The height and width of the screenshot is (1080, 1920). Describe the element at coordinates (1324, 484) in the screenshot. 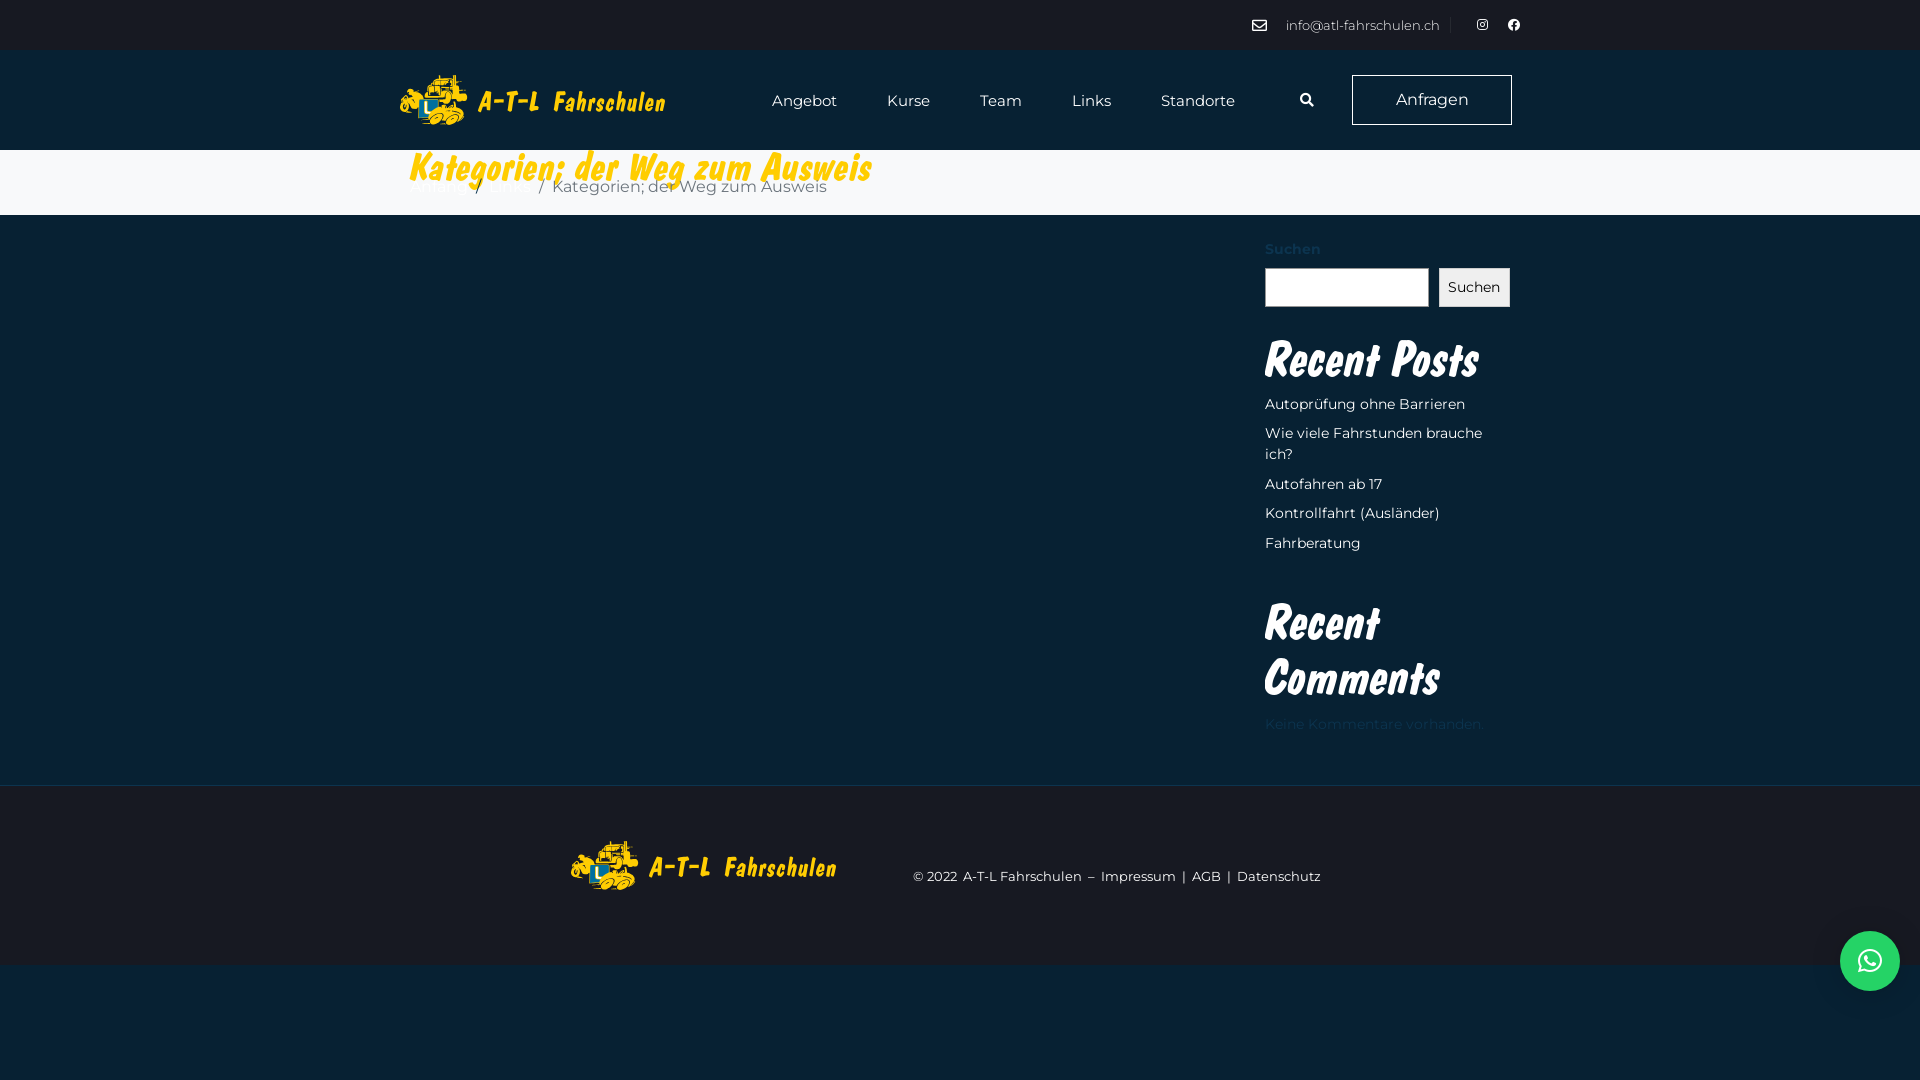

I see `Autofahren ab 17` at that location.